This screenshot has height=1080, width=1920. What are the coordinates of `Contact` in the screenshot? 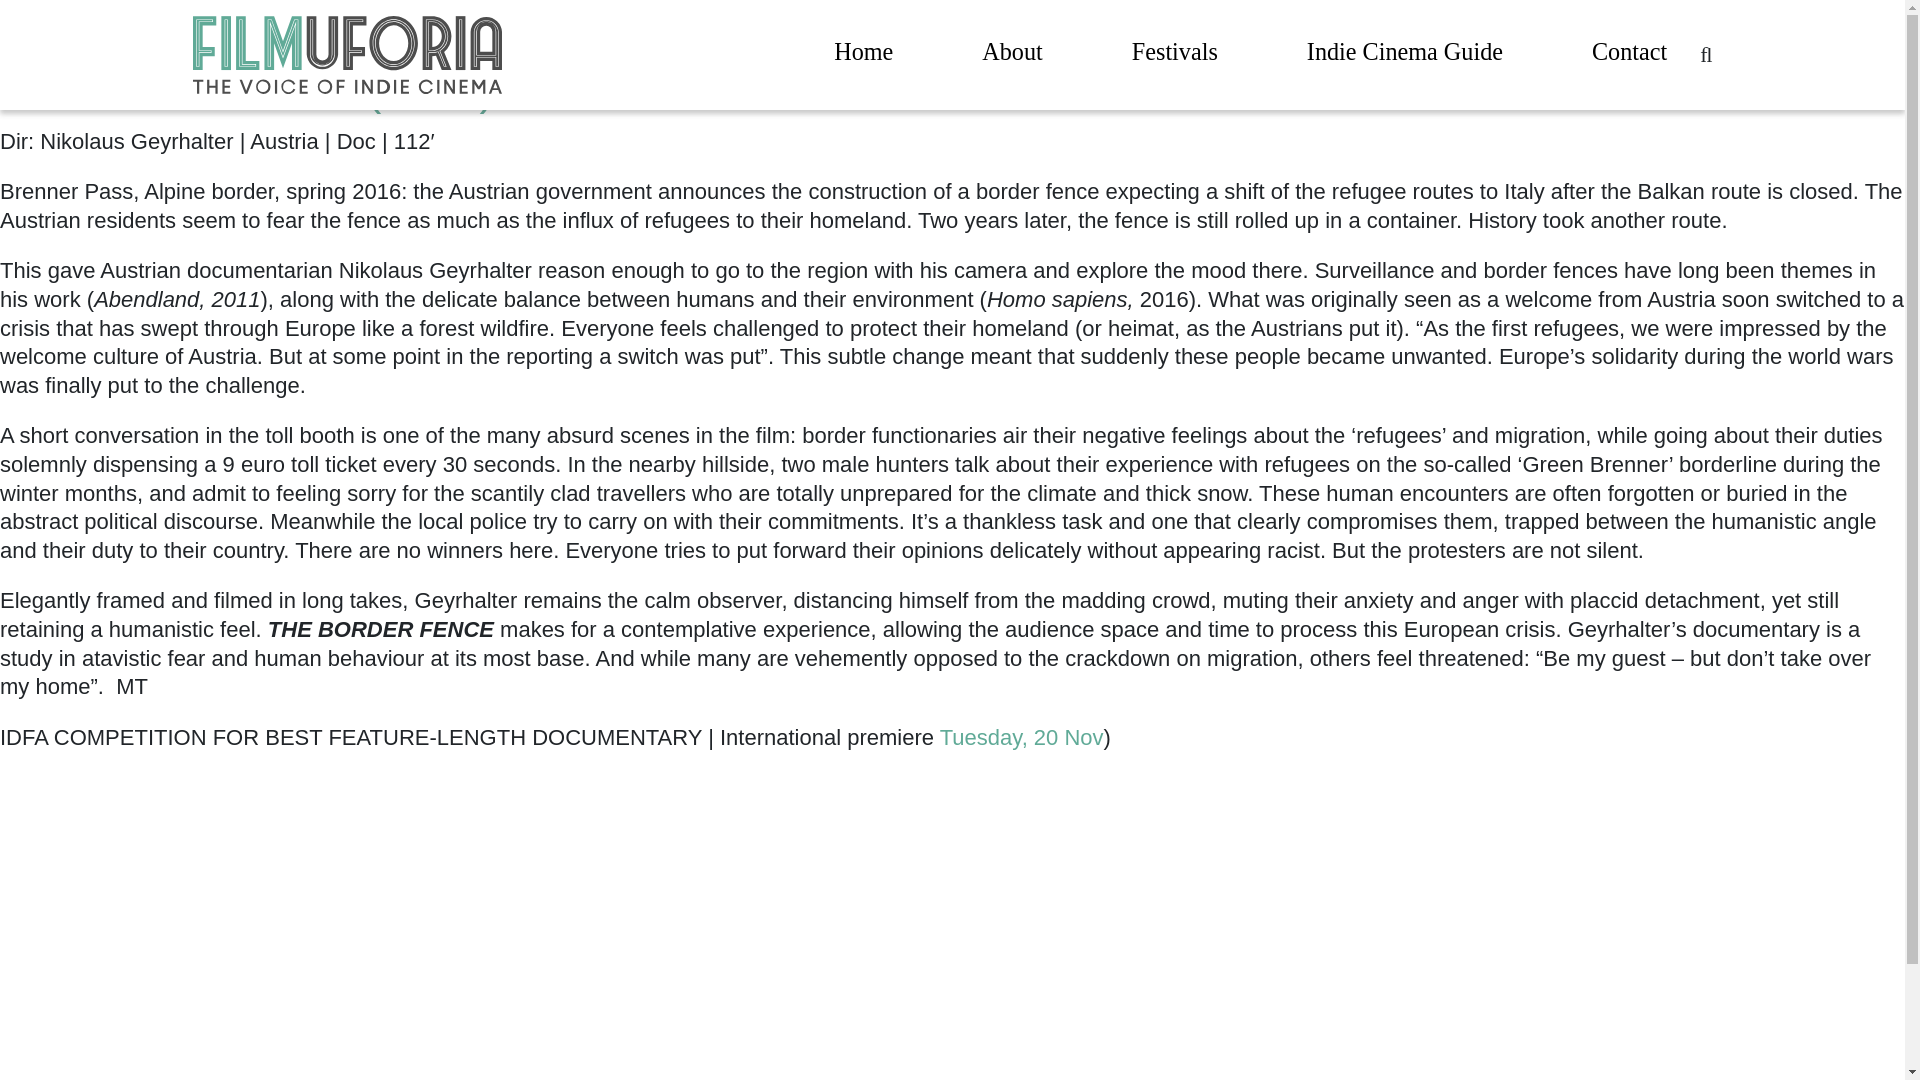 It's located at (1628, 56).